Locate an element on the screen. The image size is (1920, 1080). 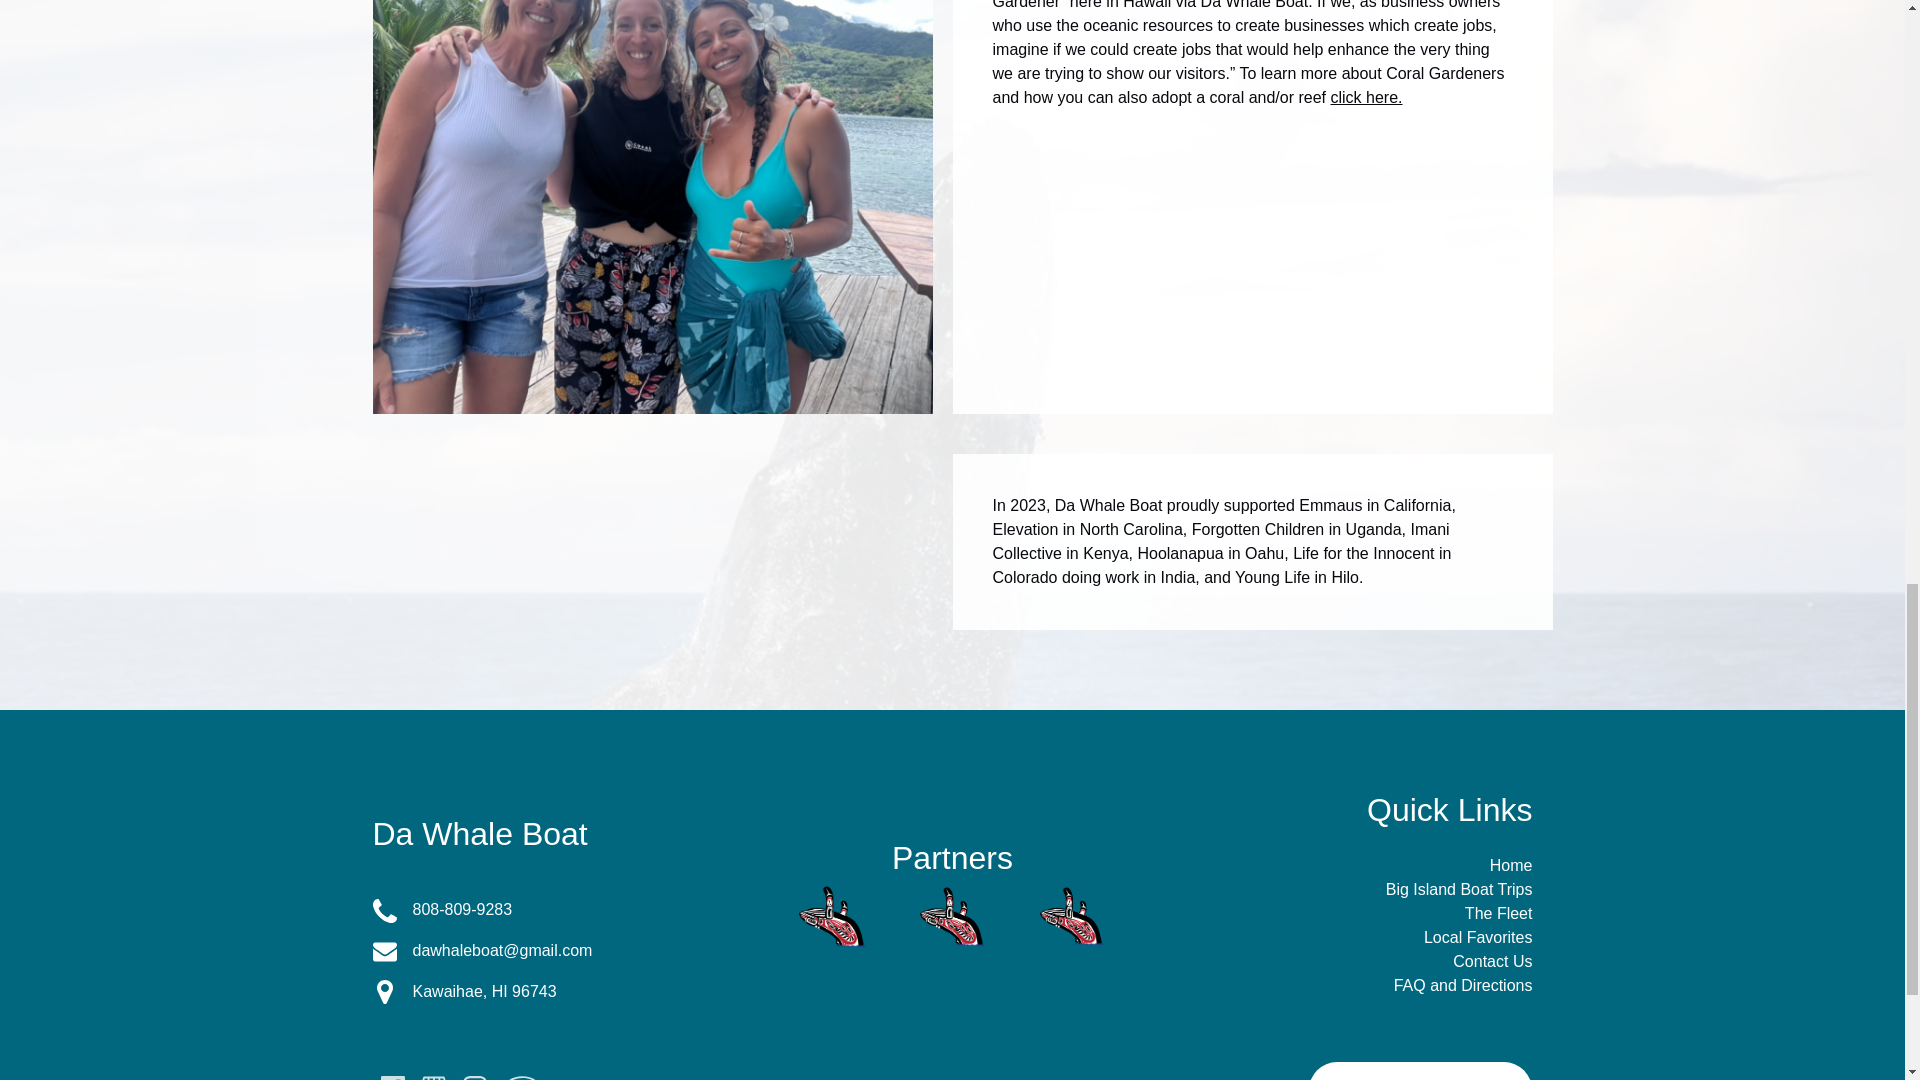
click here. is located at coordinates (552, 992).